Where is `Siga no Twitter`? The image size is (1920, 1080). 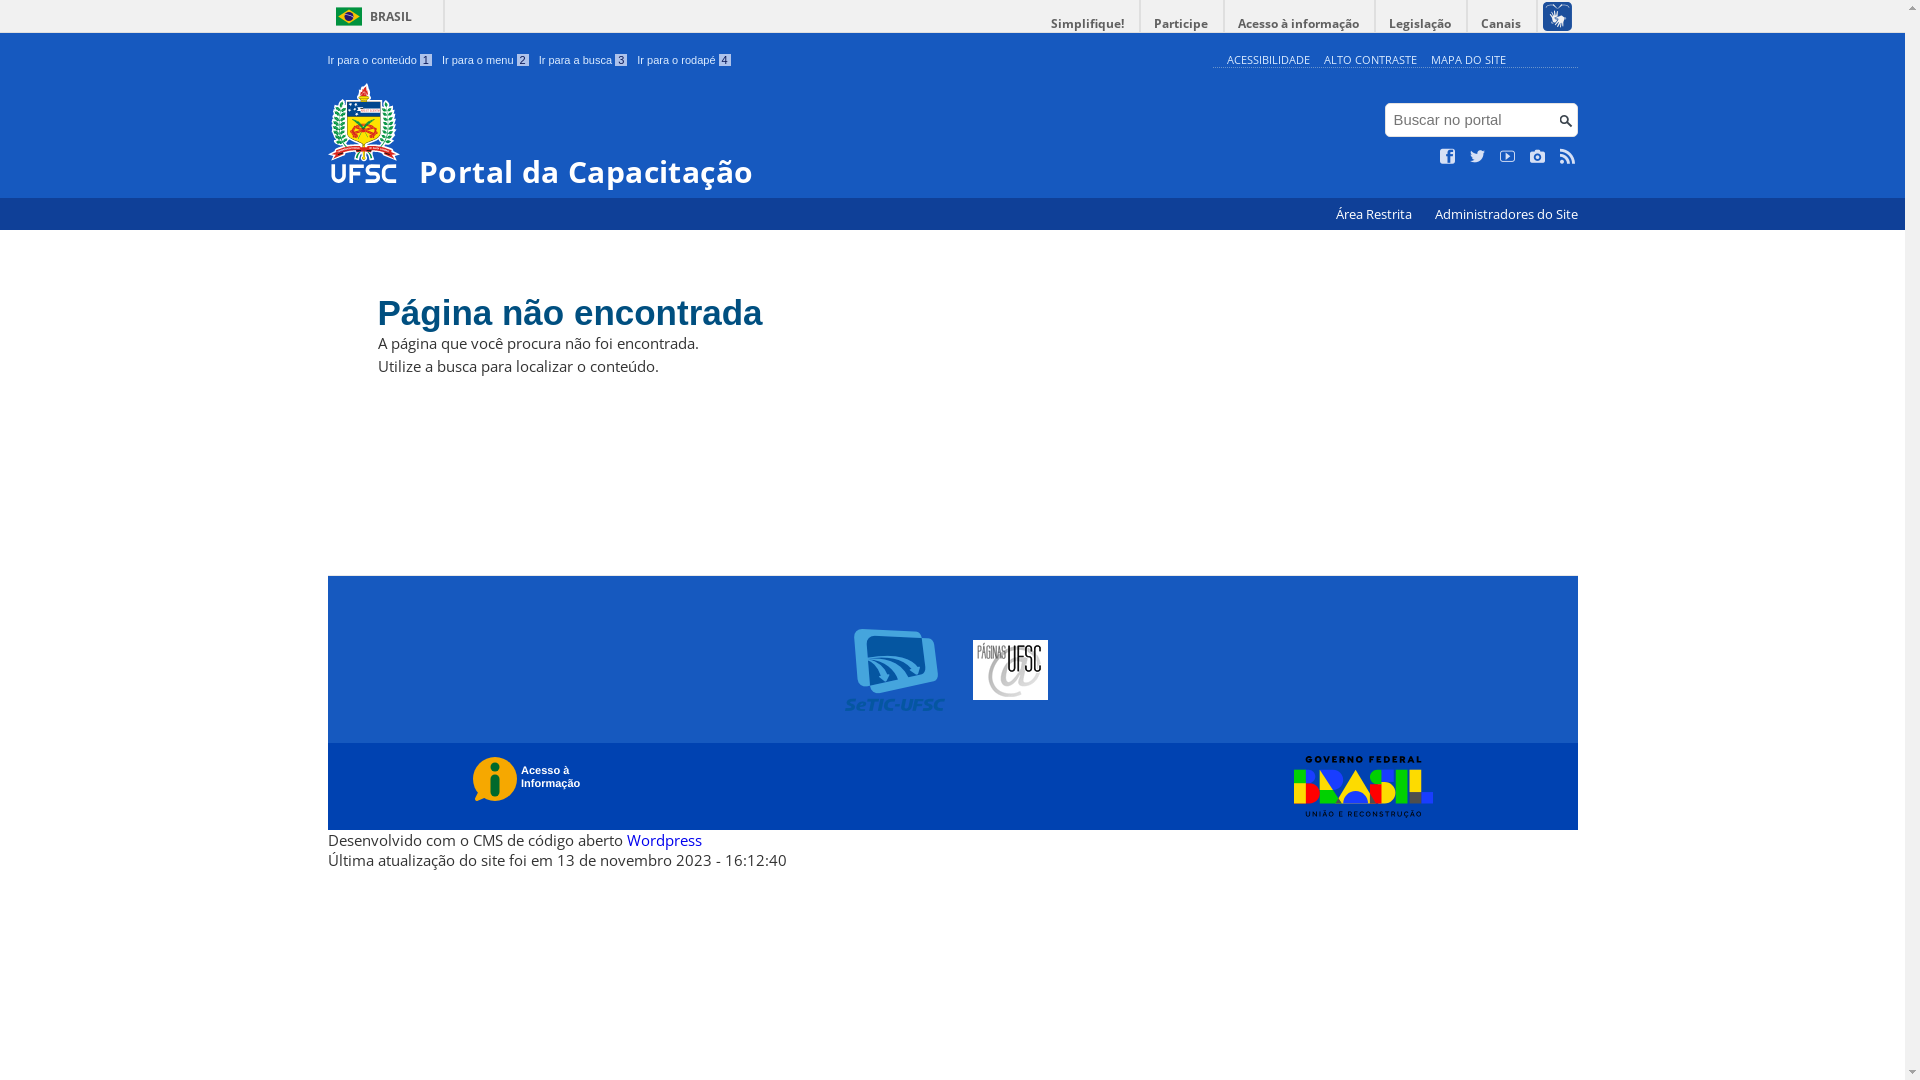
Siga no Twitter is located at coordinates (1478, 157).